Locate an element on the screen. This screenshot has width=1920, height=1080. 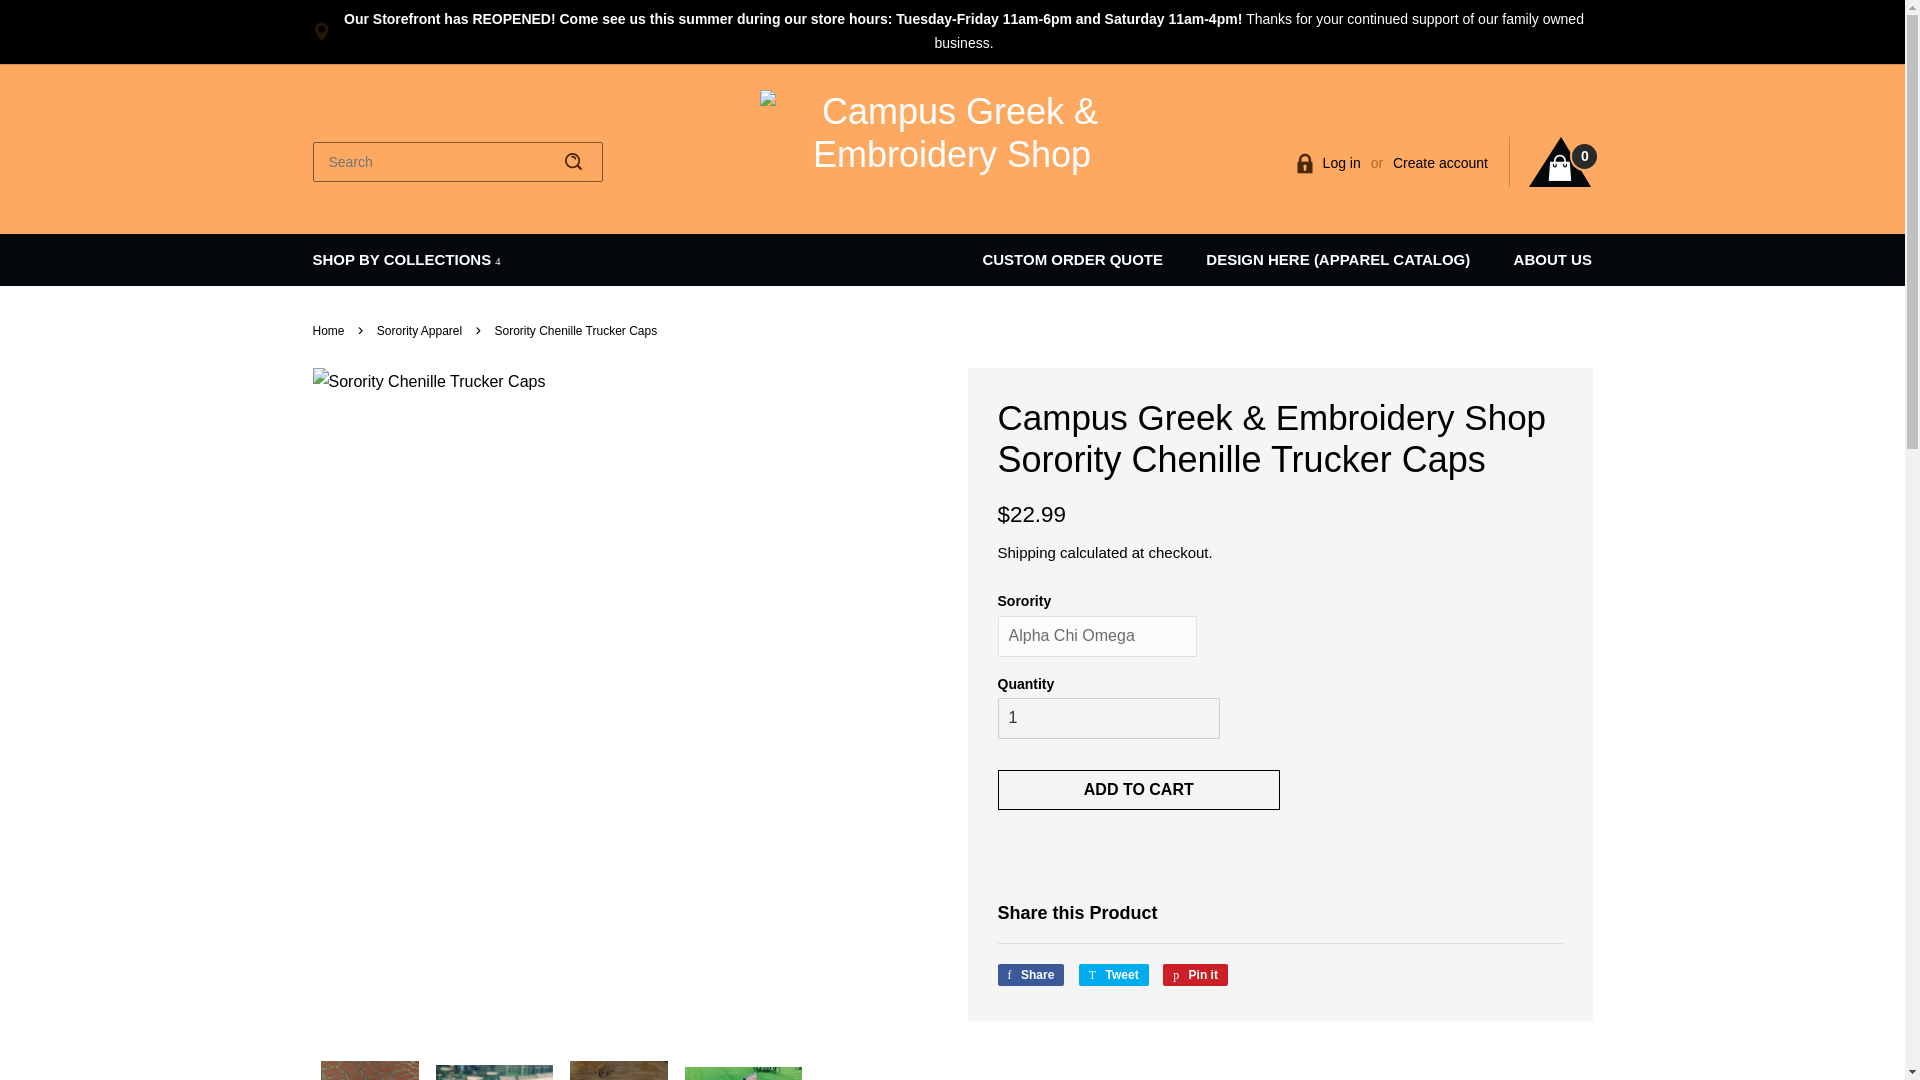
ABOUT US is located at coordinates (1542, 260).